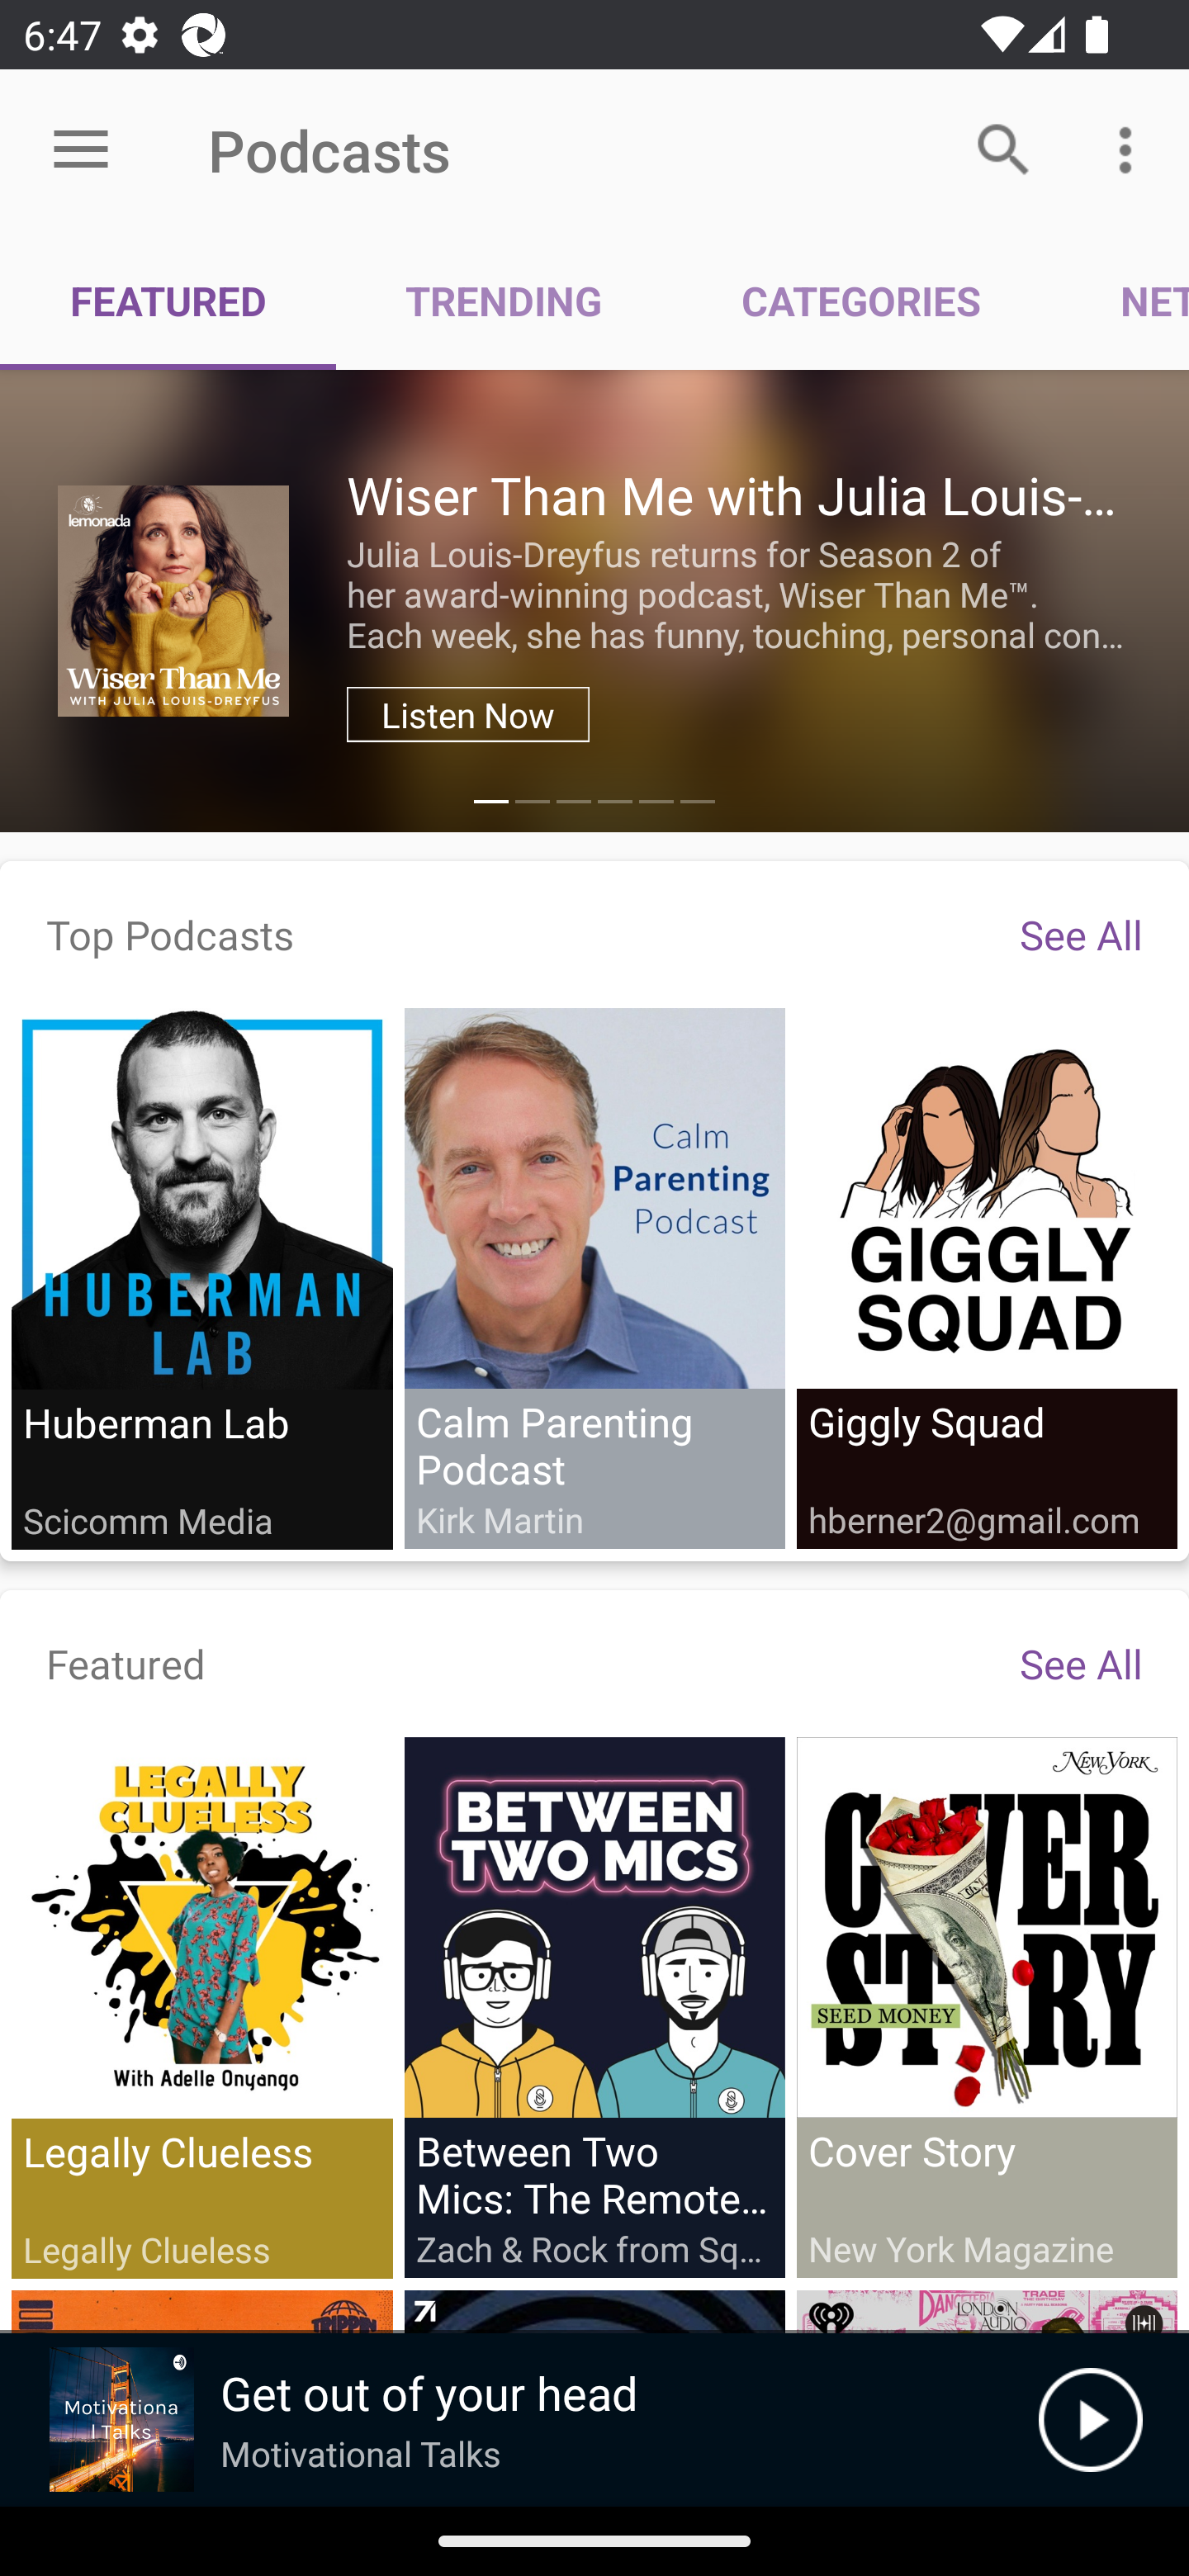 The height and width of the screenshot is (2576, 1189). Describe the element at coordinates (1081, 933) in the screenshot. I see `See All` at that location.